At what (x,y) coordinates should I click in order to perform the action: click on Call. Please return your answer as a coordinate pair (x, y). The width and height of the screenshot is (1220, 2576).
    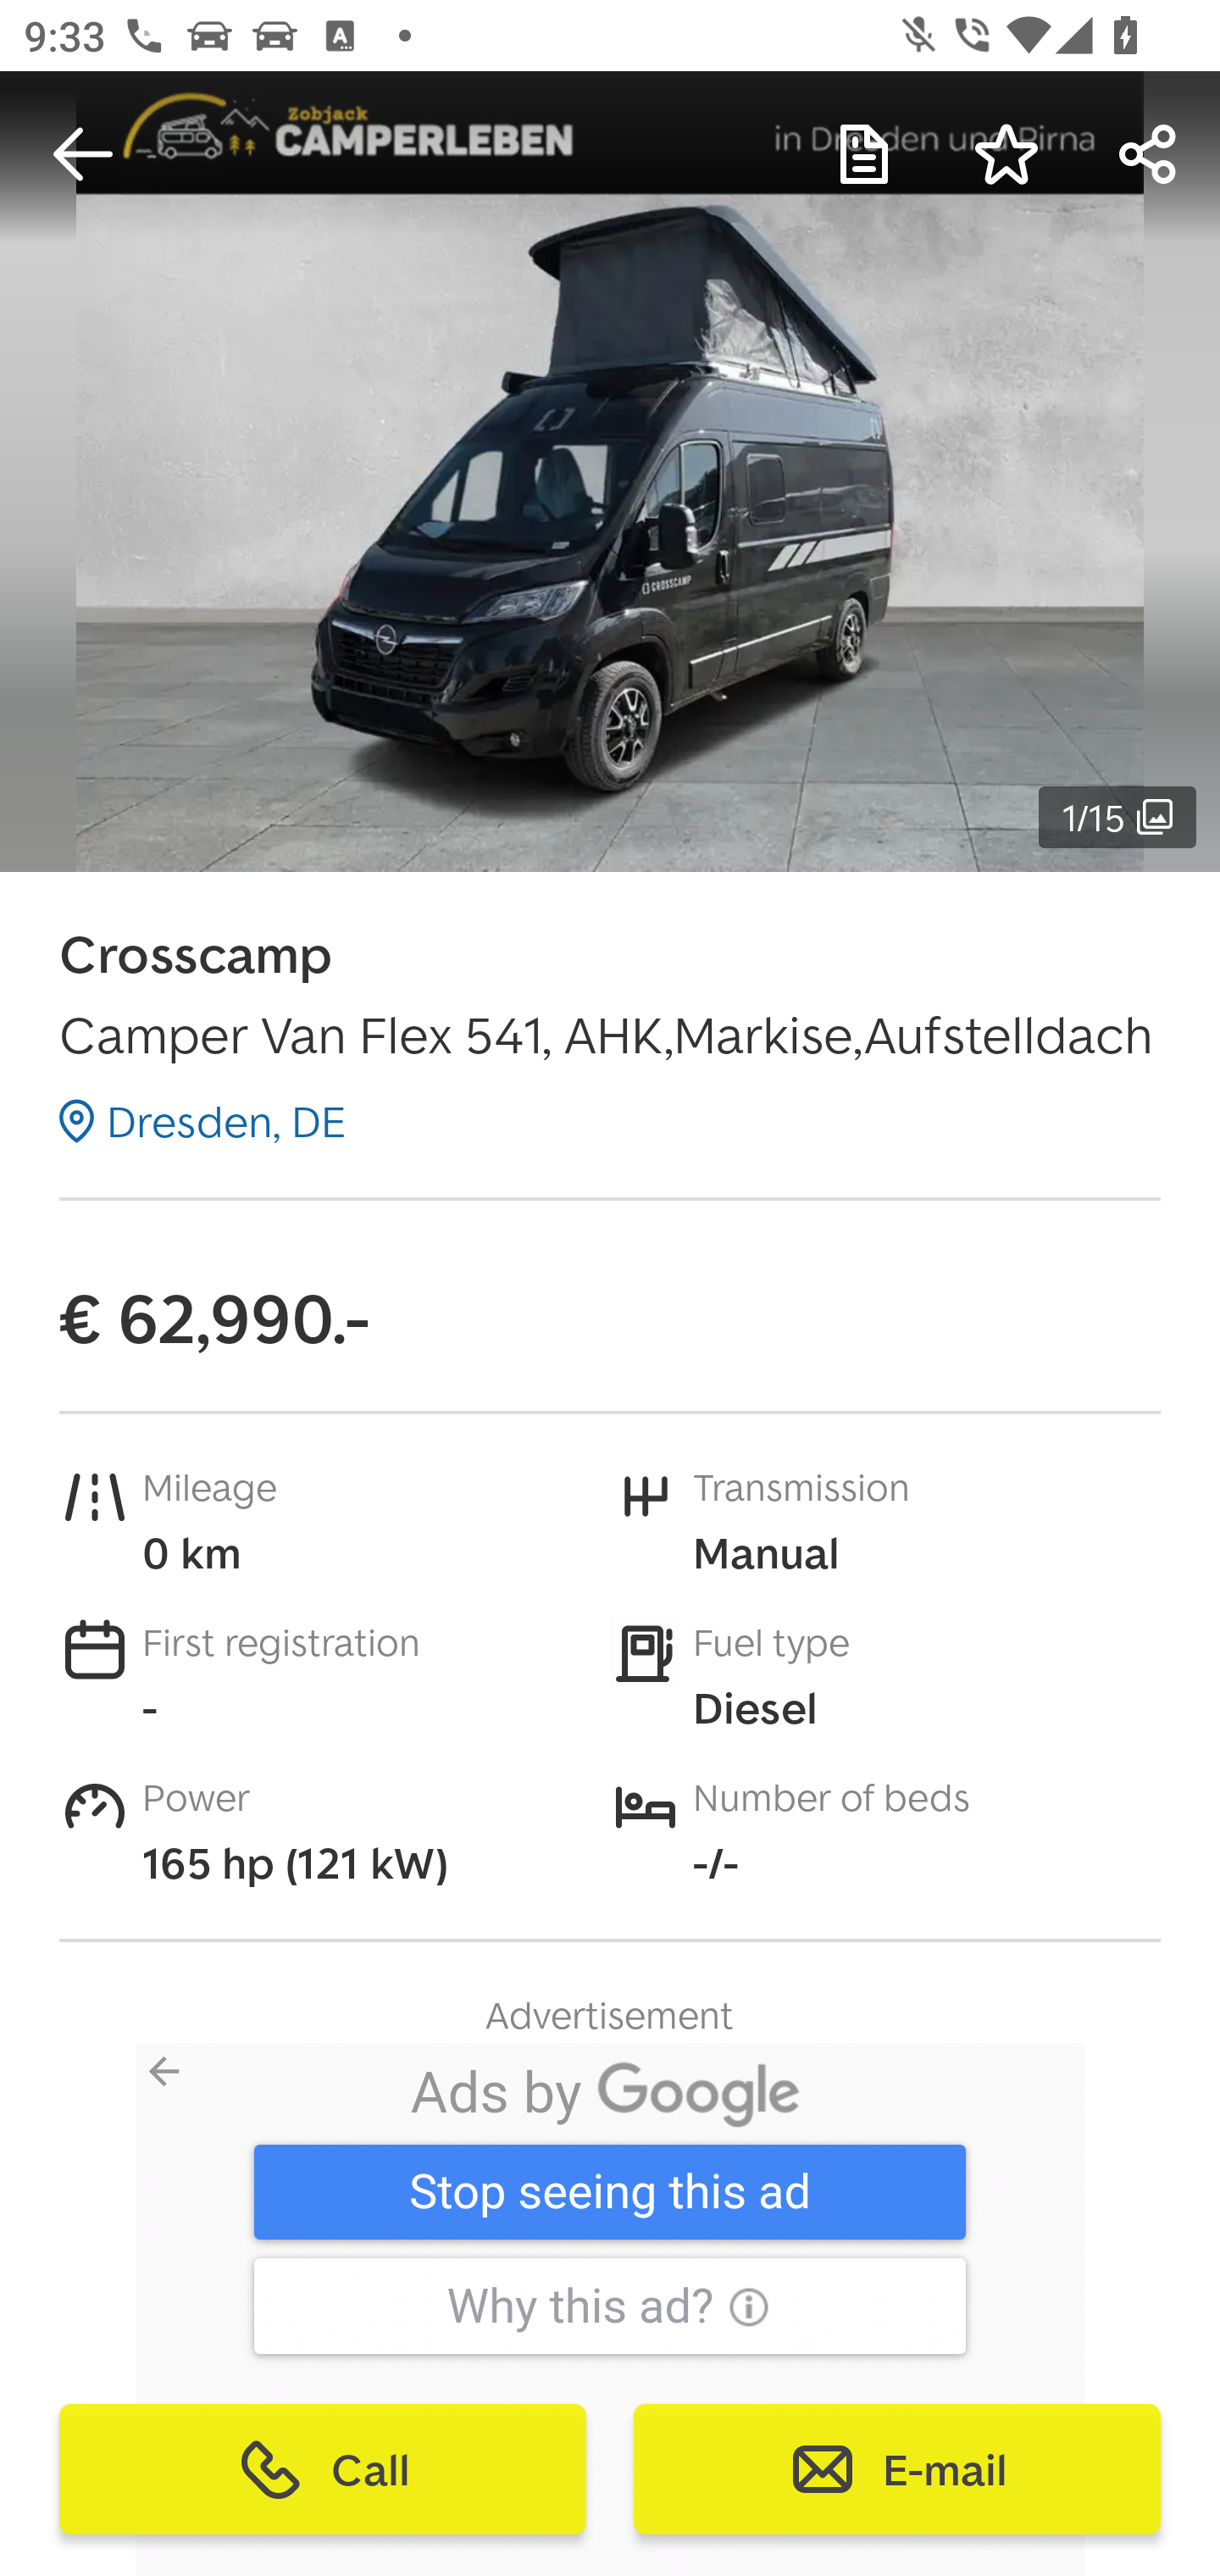
    Looking at the image, I should click on (323, 2469).